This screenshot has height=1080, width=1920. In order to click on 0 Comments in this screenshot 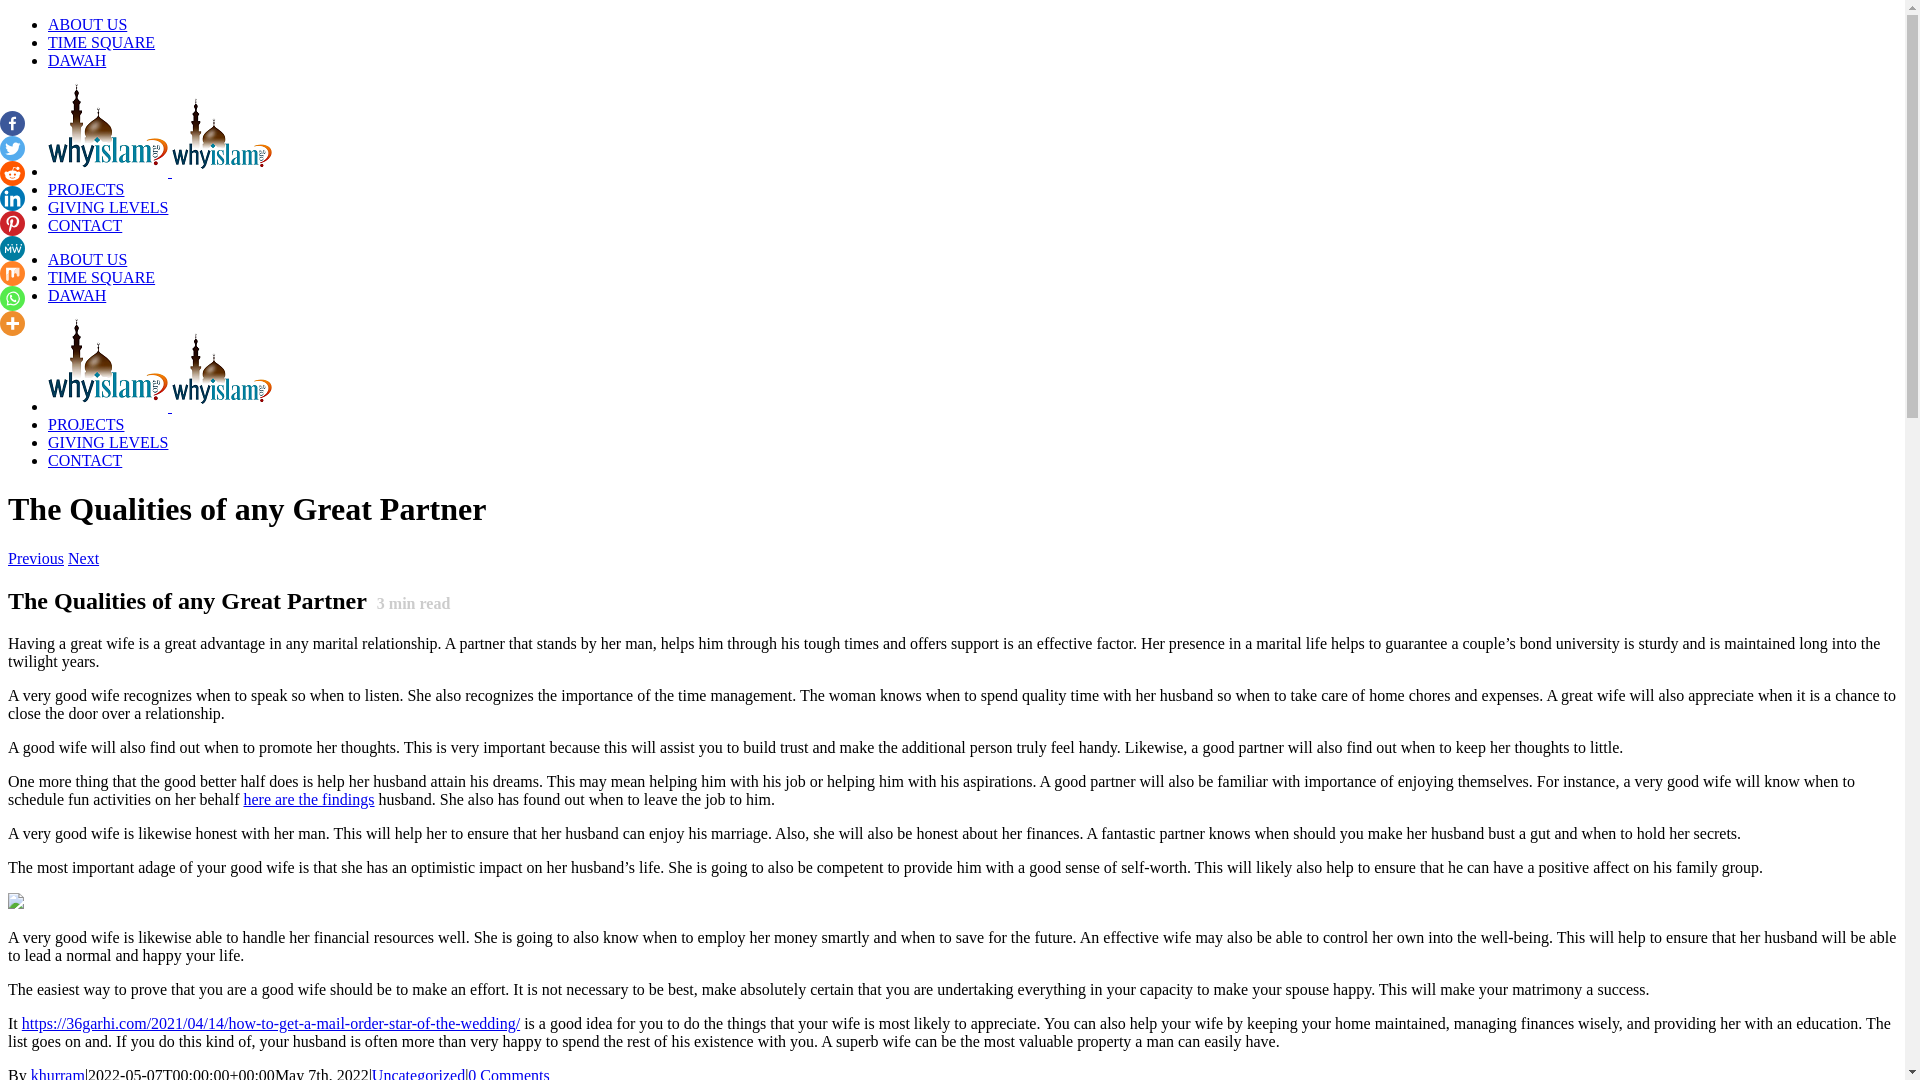, I will do `click(508, 1074)`.